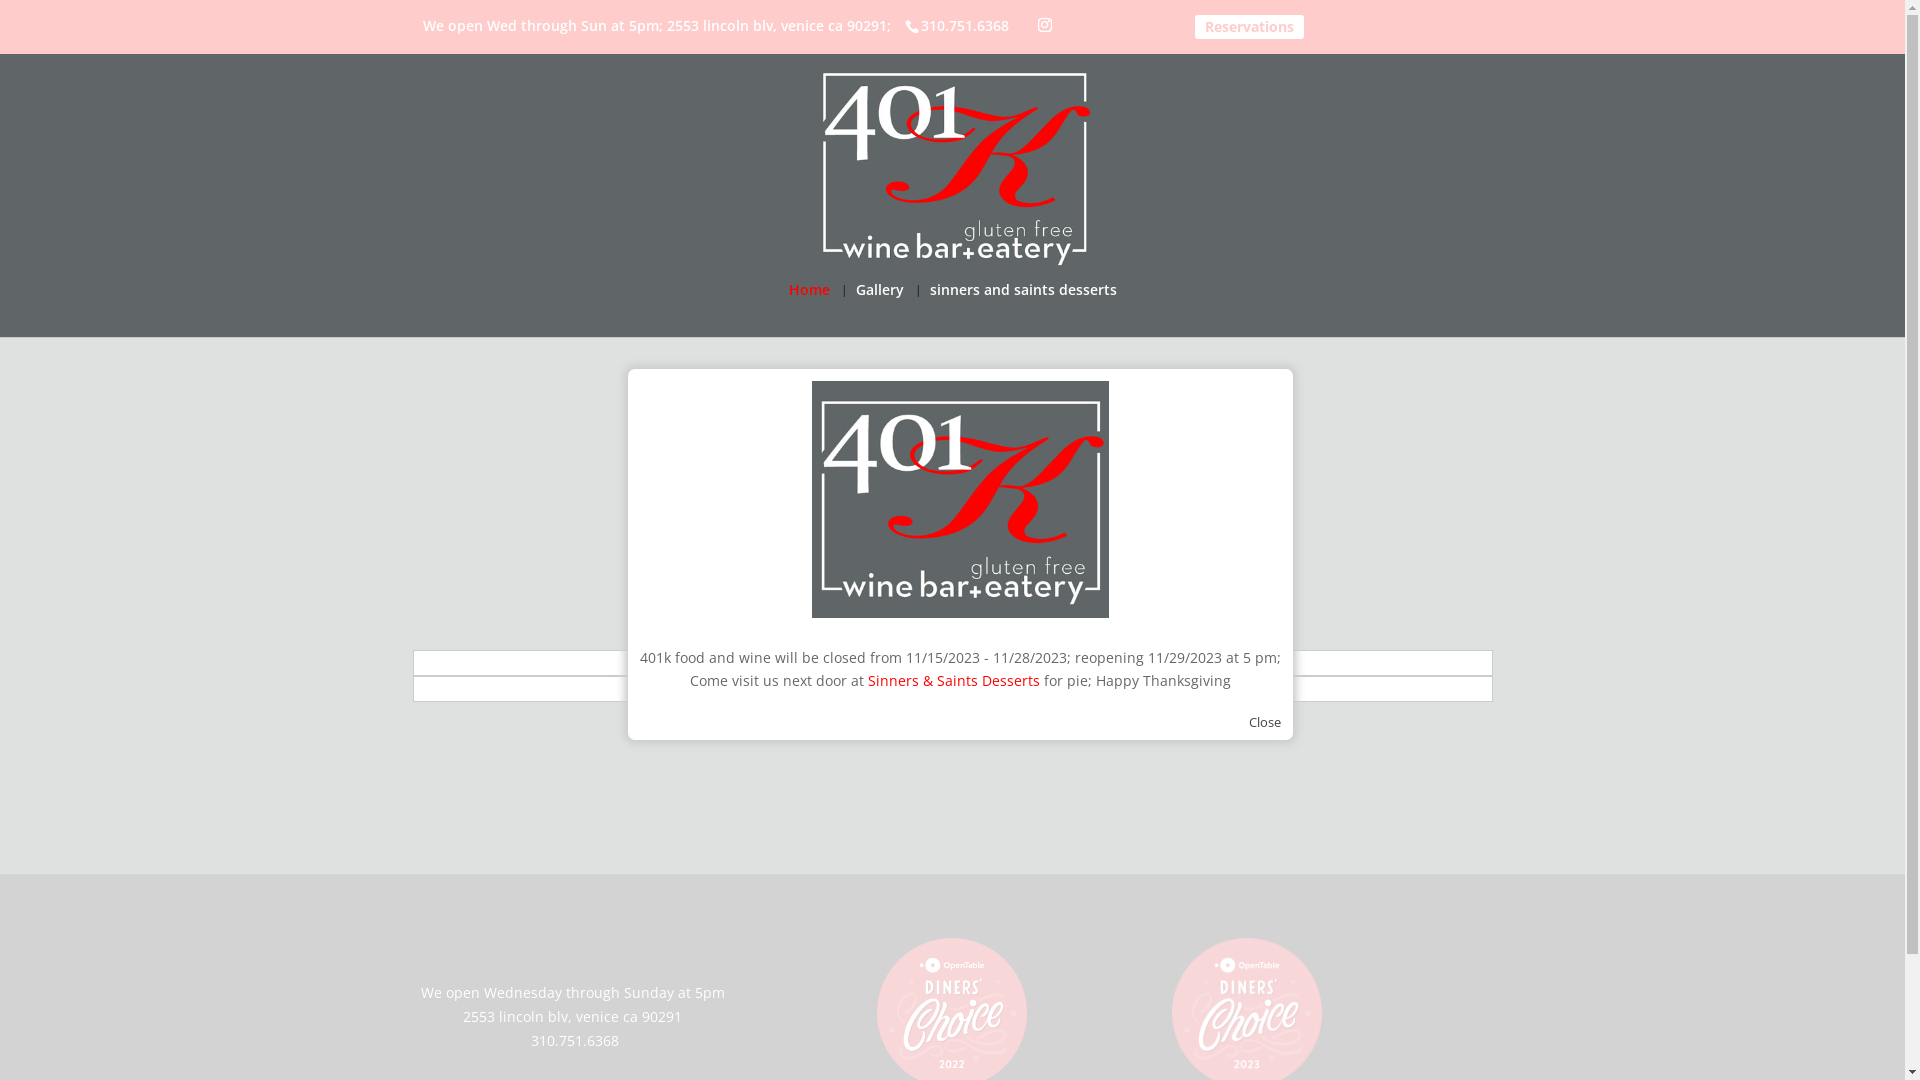 This screenshot has height=1080, width=1920. I want to click on Home, so click(808, 310).